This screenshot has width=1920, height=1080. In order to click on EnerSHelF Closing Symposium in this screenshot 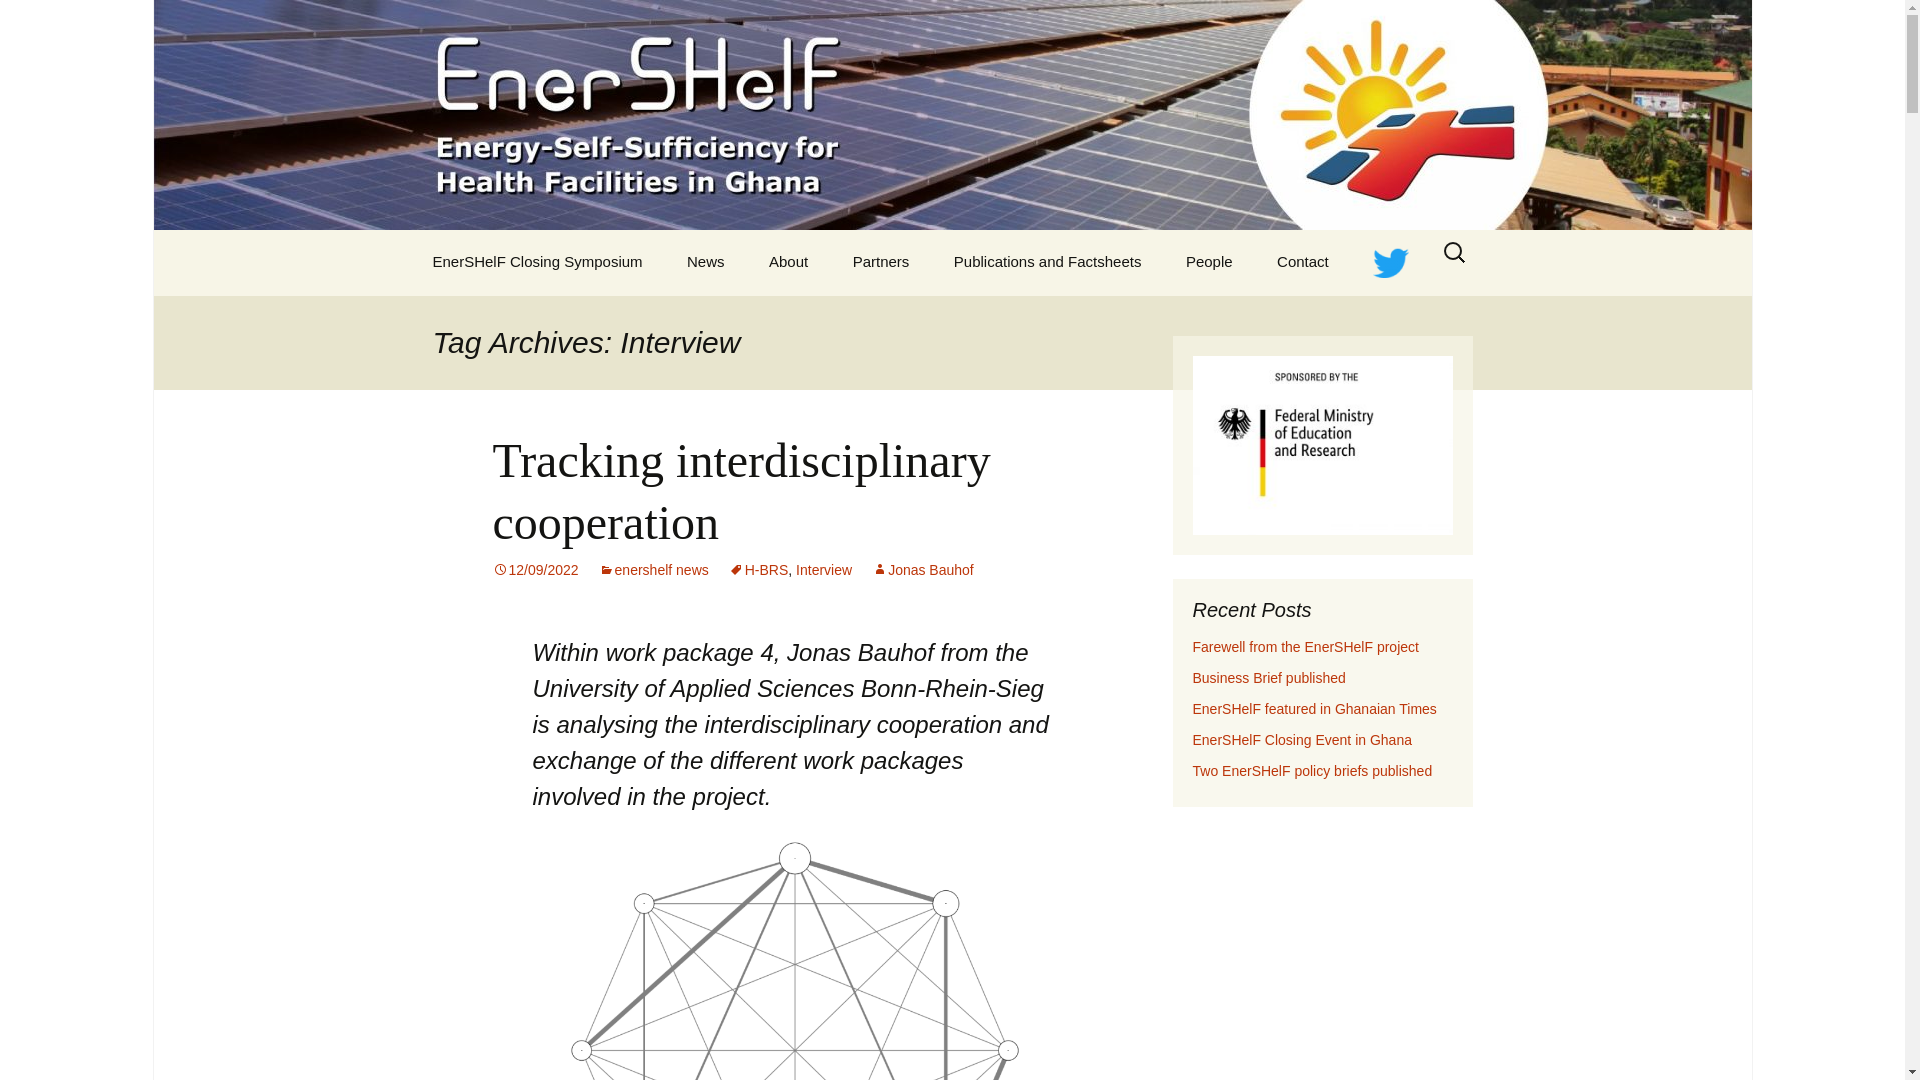, I will do `click(537, 261)`.